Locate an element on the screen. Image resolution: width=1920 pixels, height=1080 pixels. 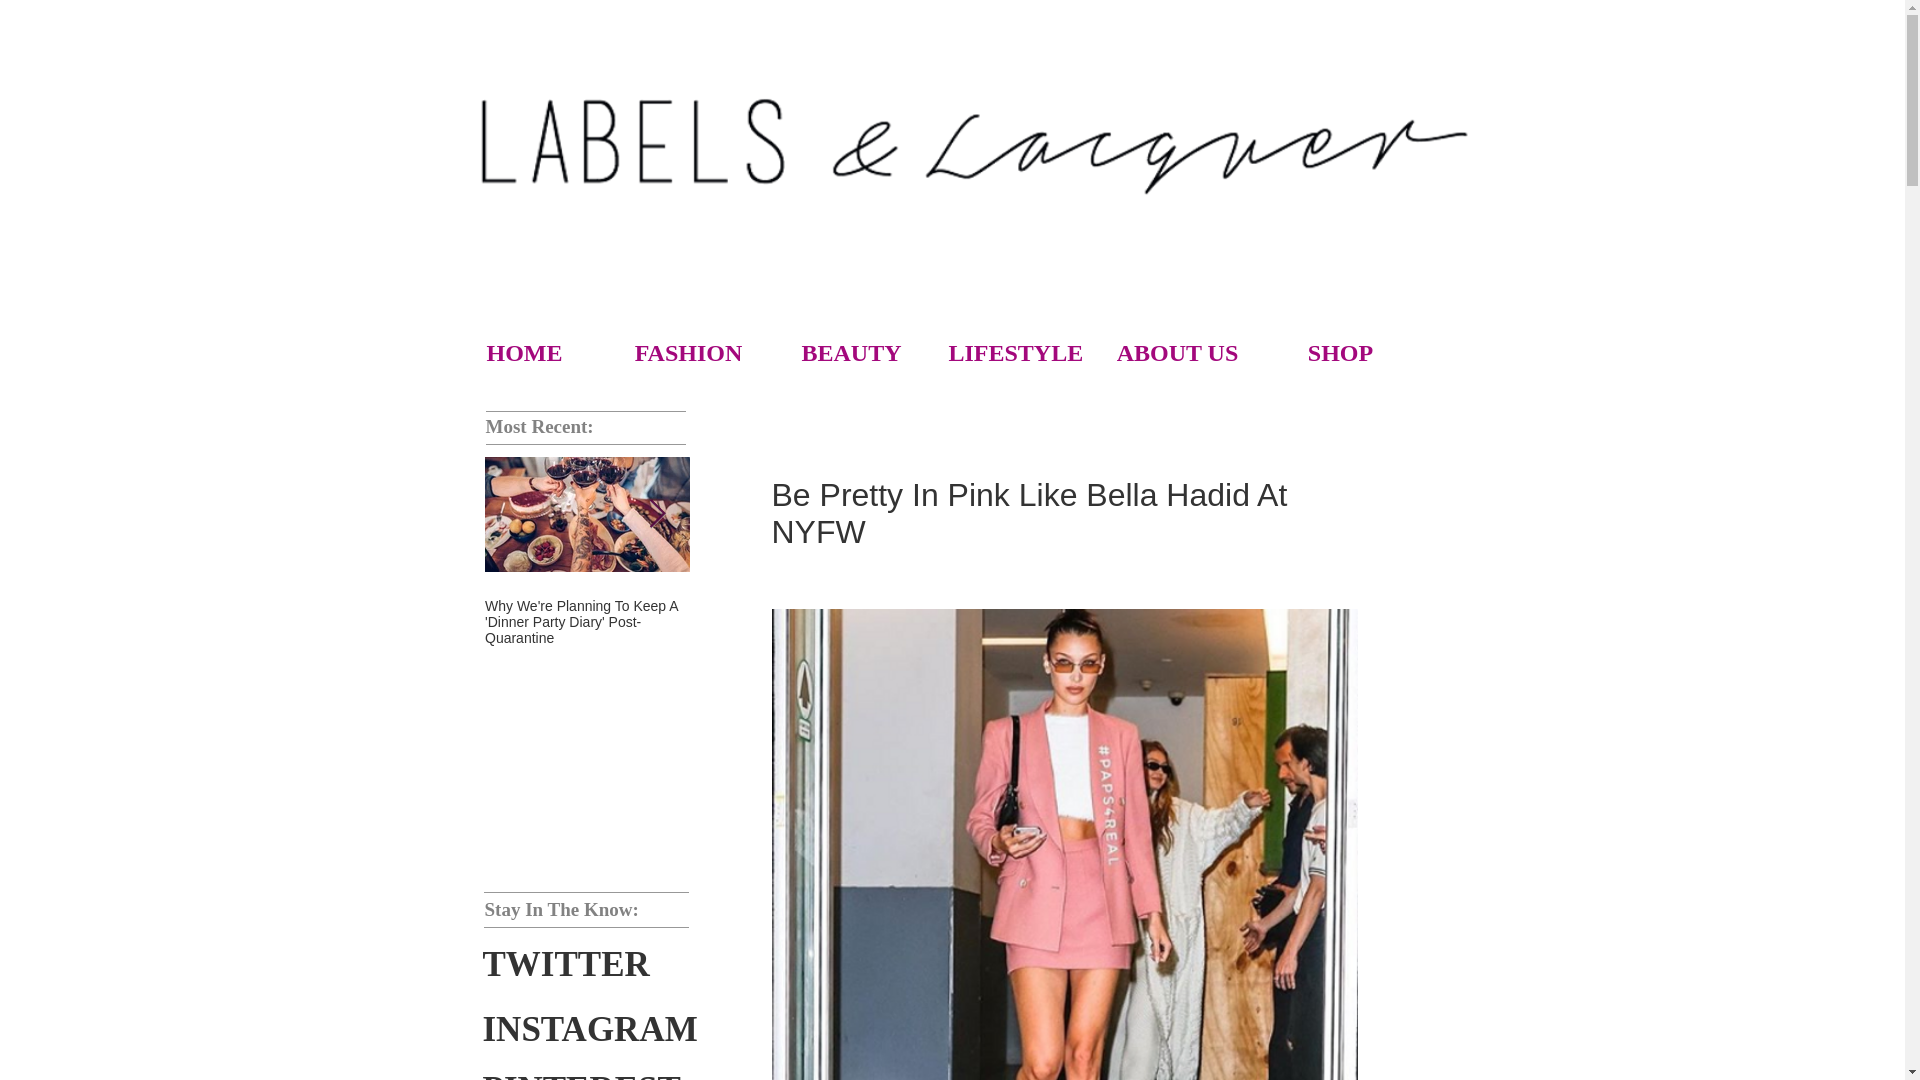
SHOP is located at coordinates (1340, 352).